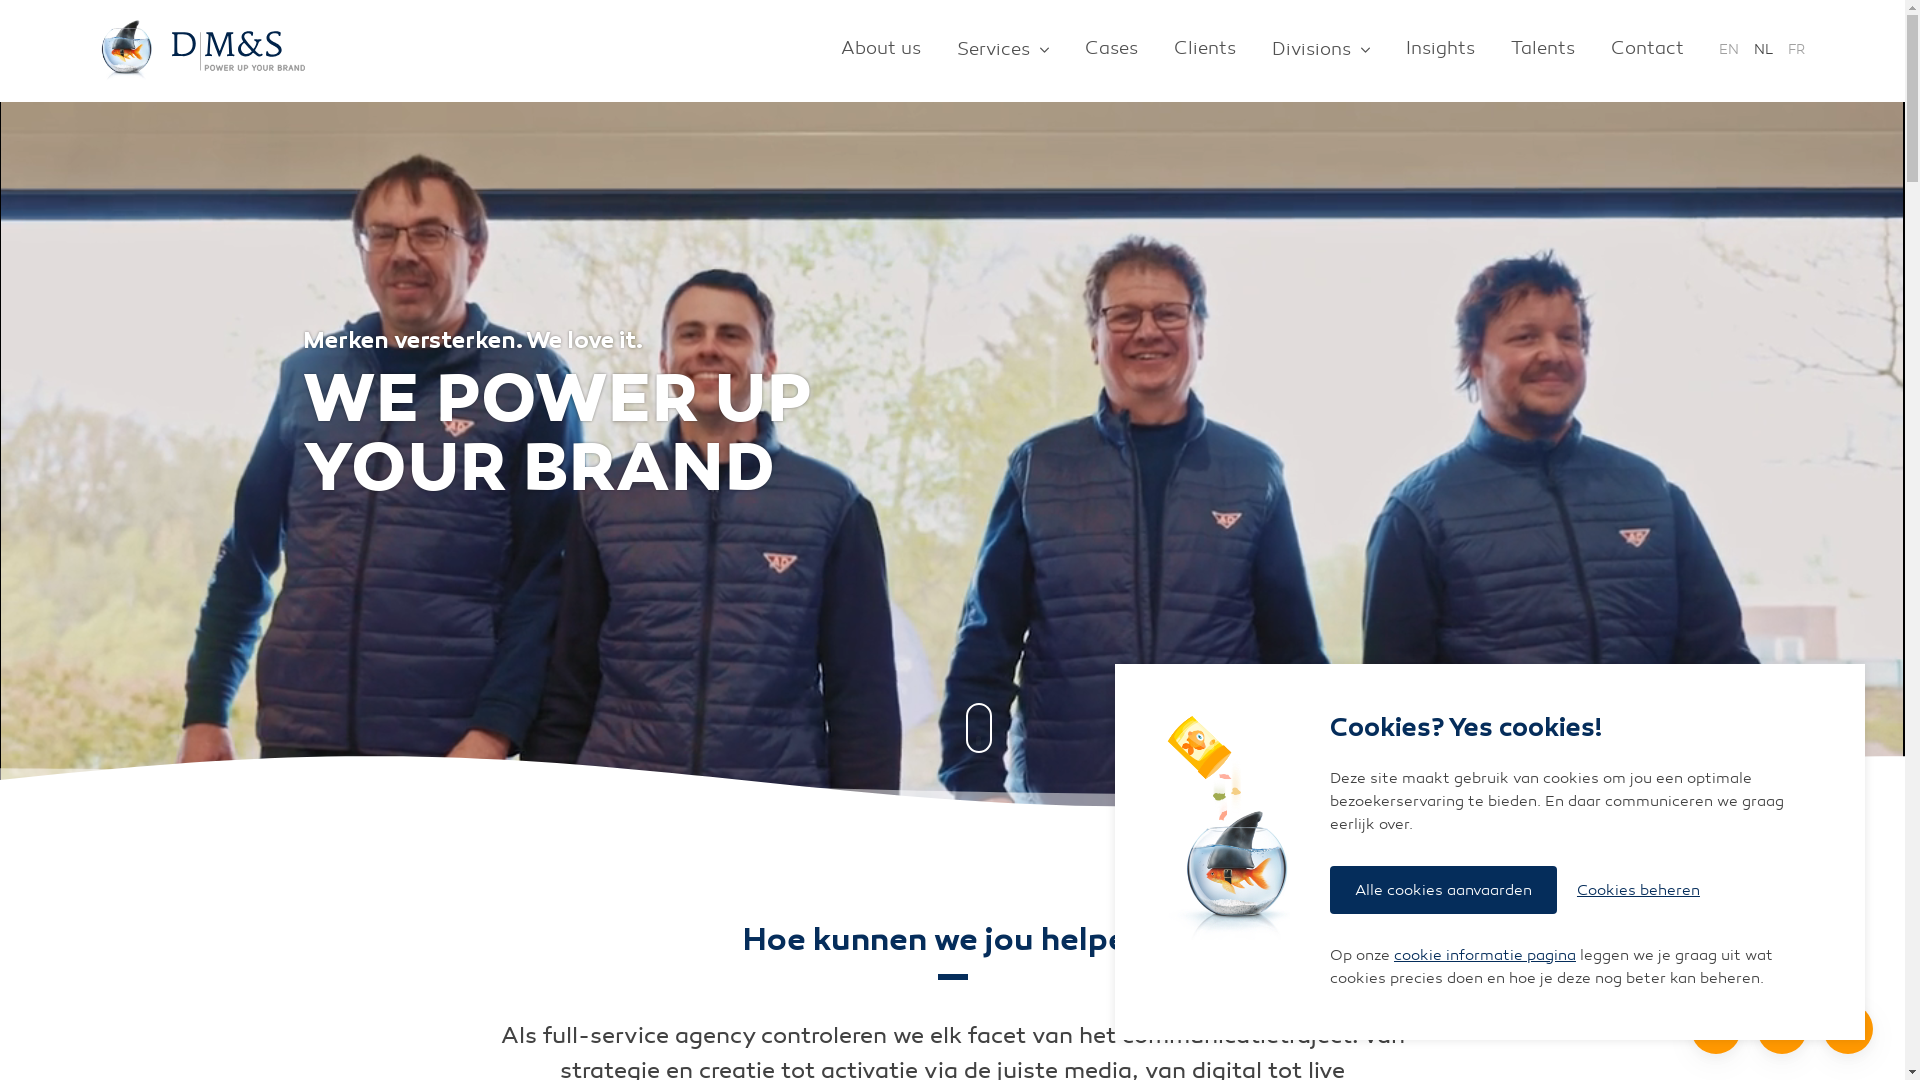 The image size is (1920, 1080). I want to click on FR, so click(1796, 46).